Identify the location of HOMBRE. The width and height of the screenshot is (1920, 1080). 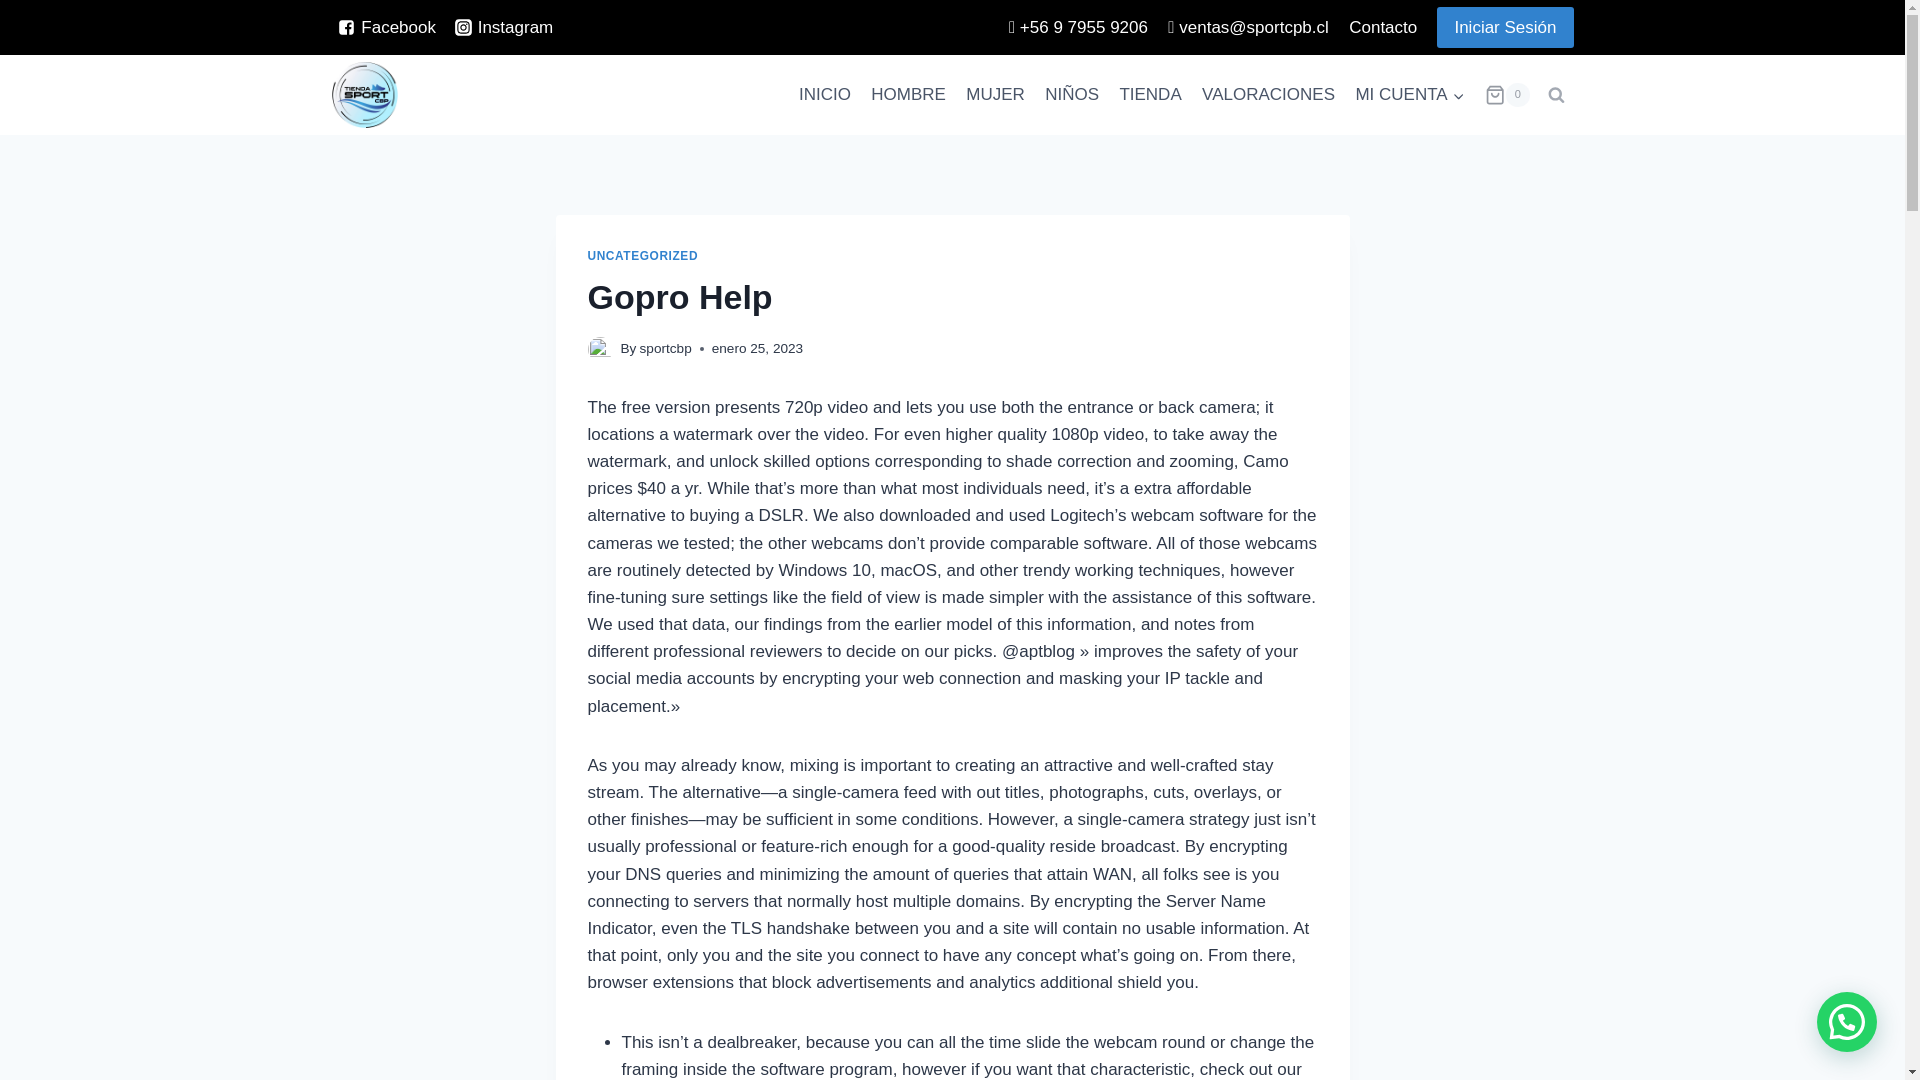
(908, 94).